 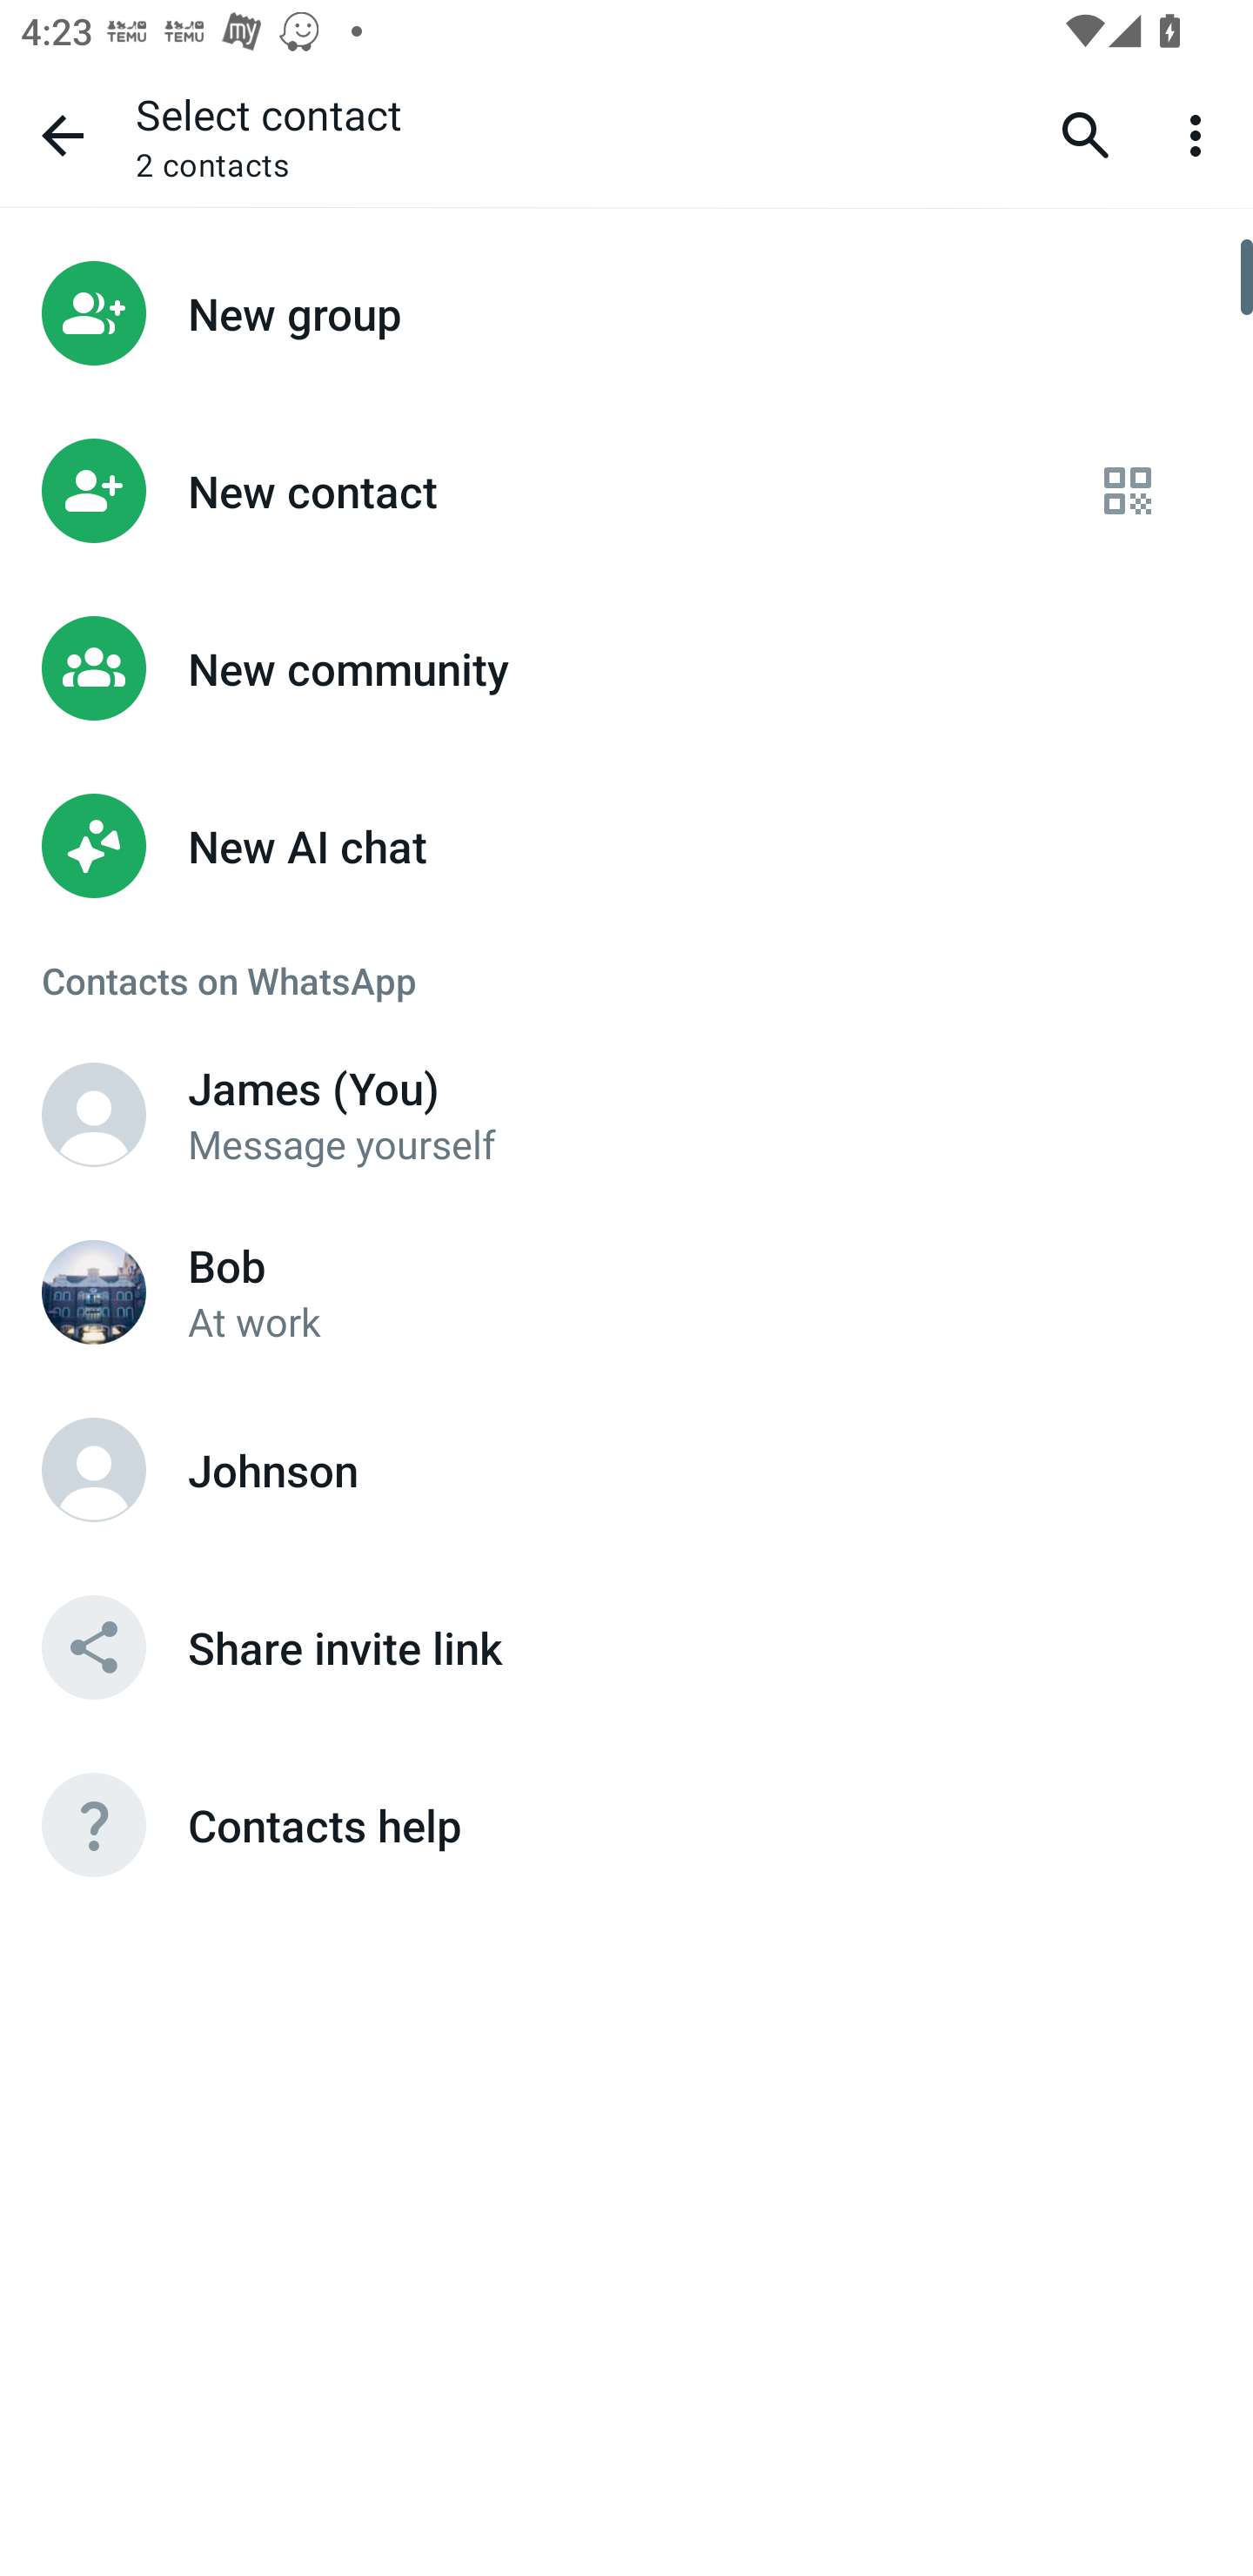 I want to click on Scan, share QR code, so click(x=1128, y=491).